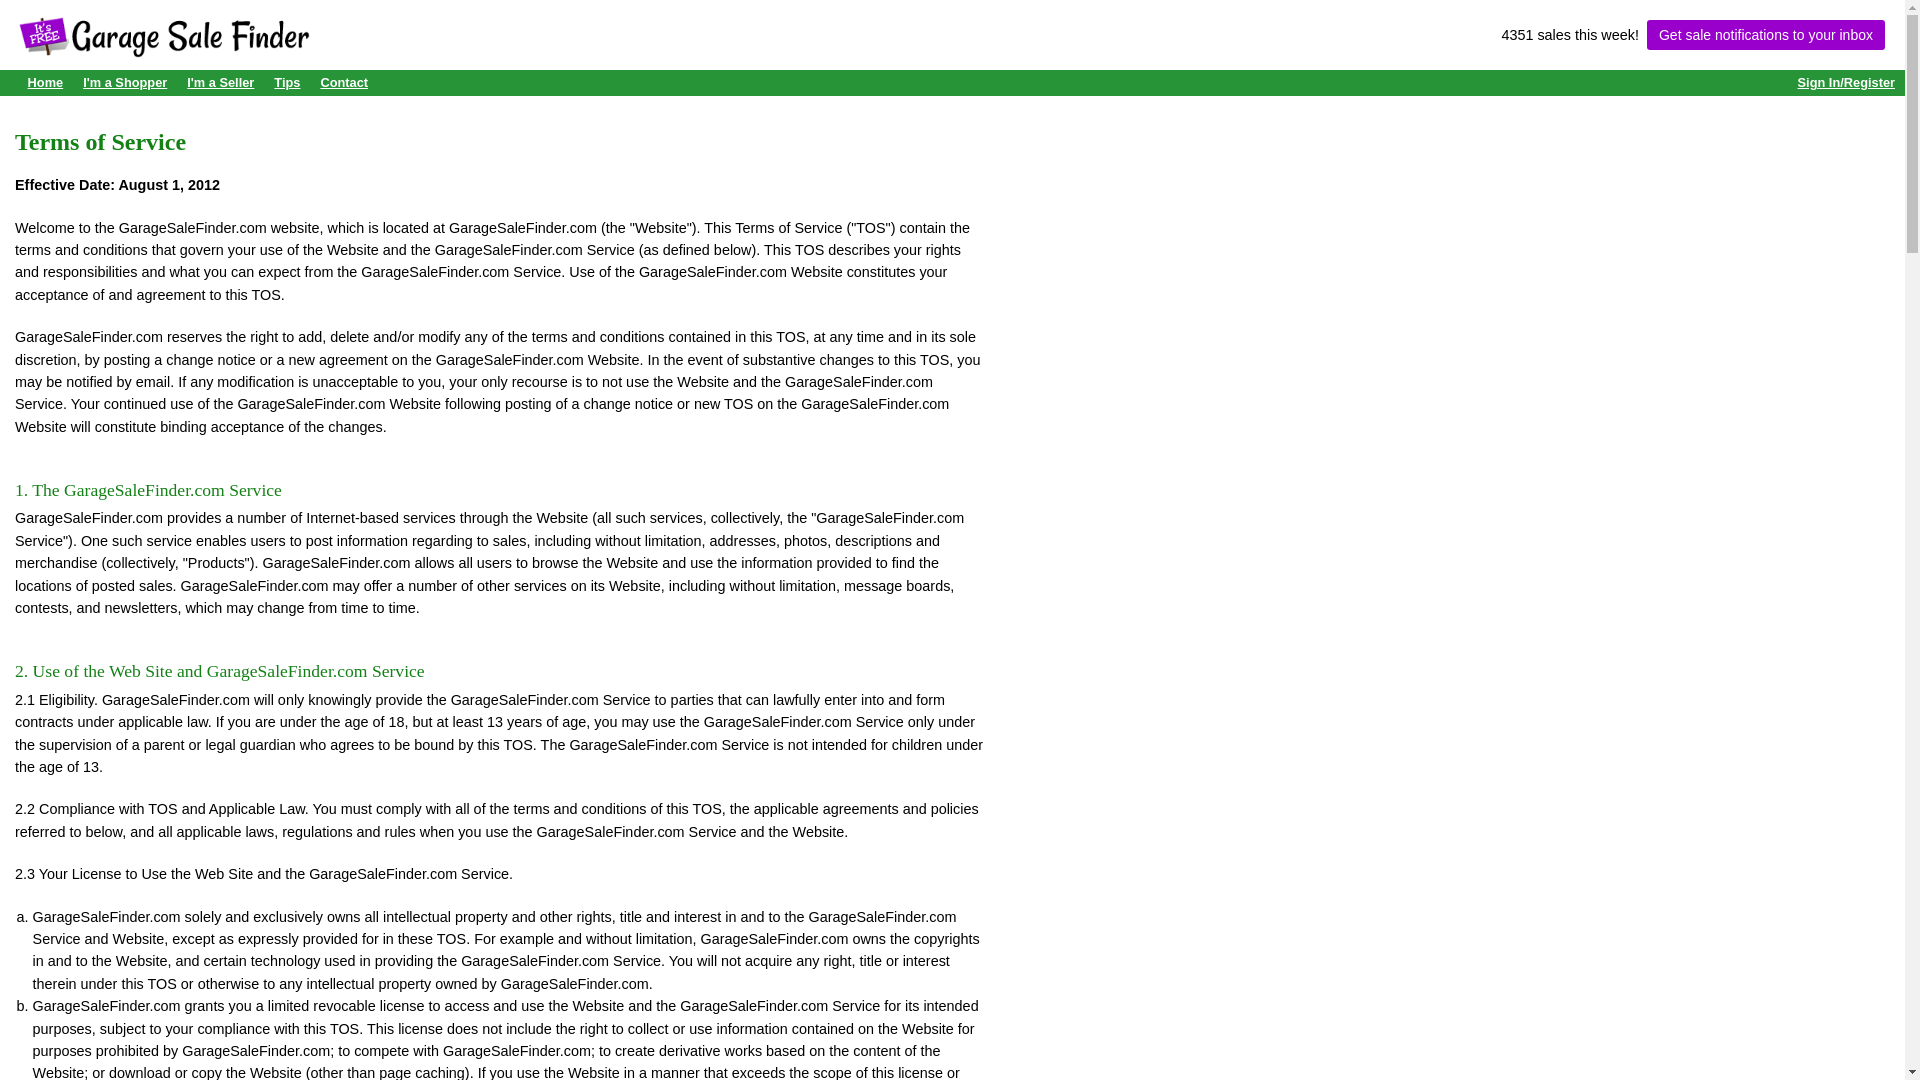  What do you see at coordinates (220, 82) in the screenshot?
I see `I'm a Seller` at bounding box center [220, 82].